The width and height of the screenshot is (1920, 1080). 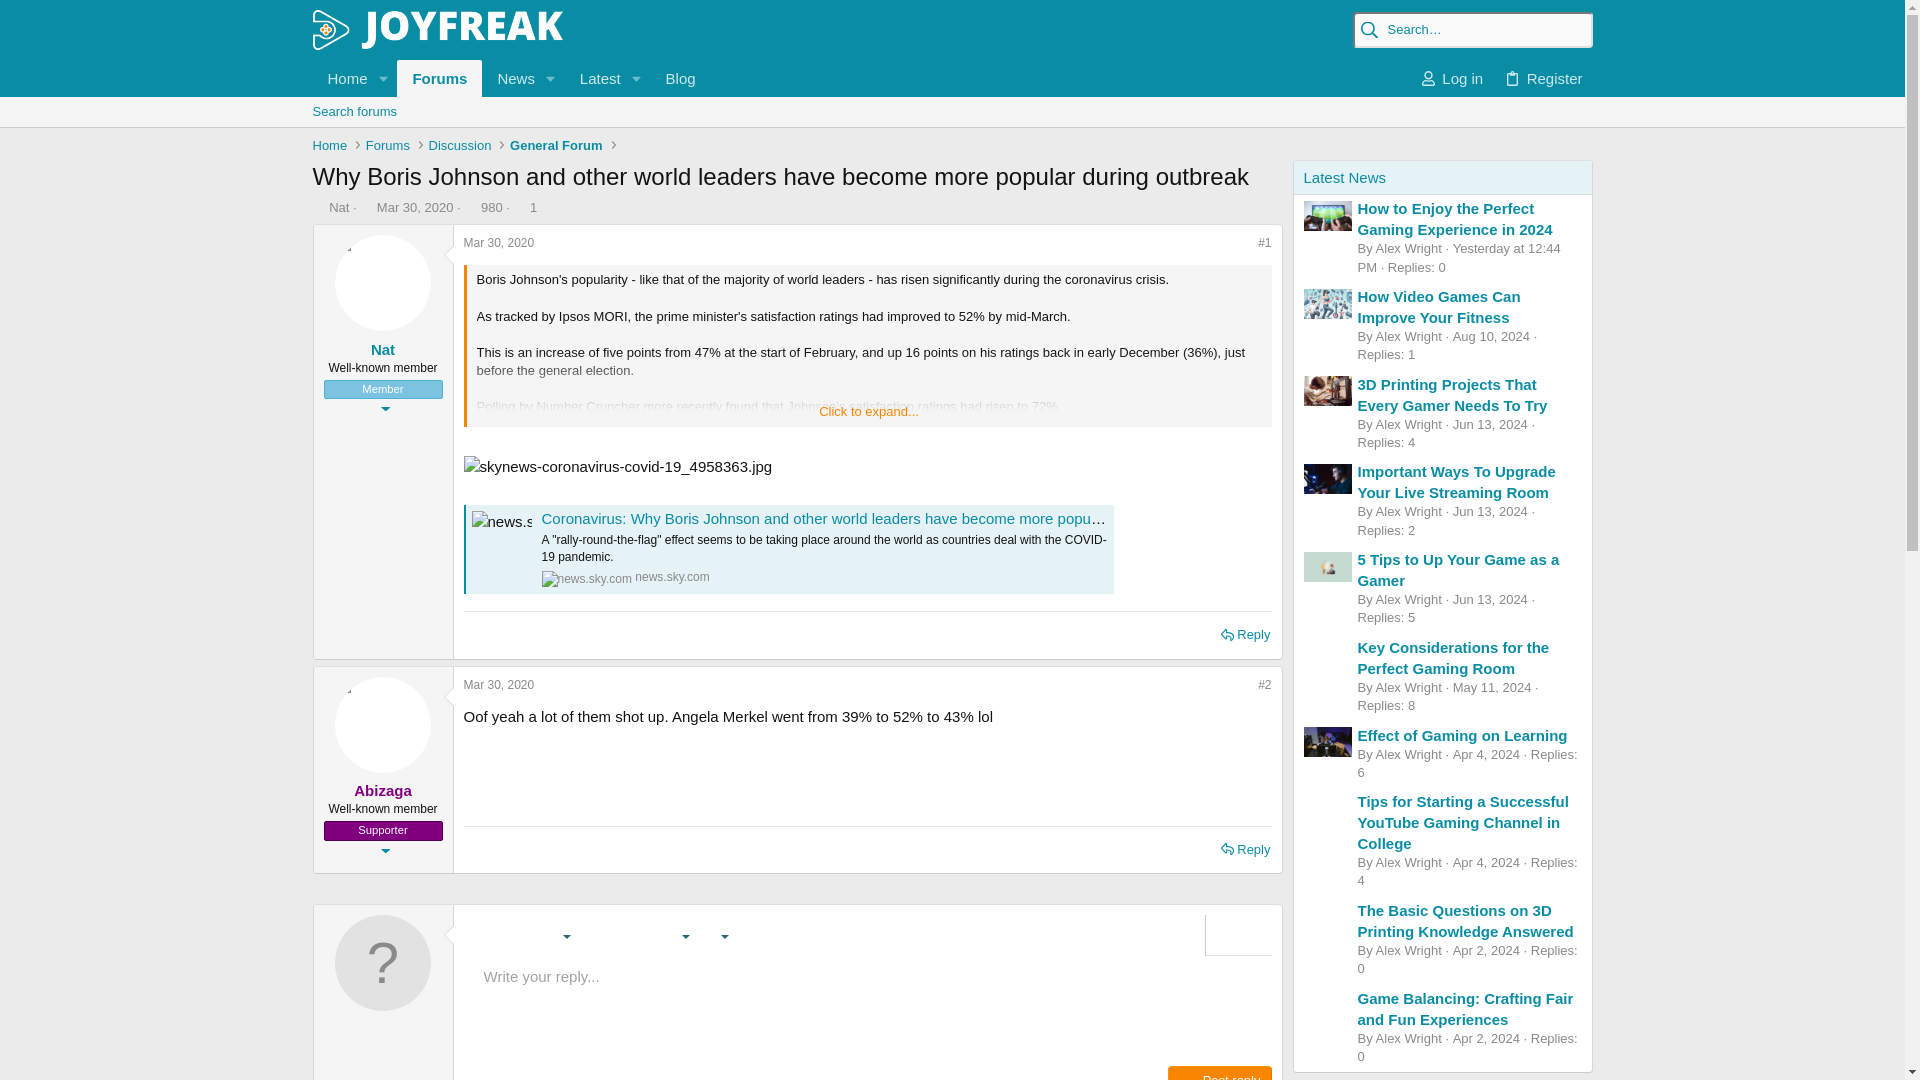 I want to click on Register, so click(x=1542, y=78).